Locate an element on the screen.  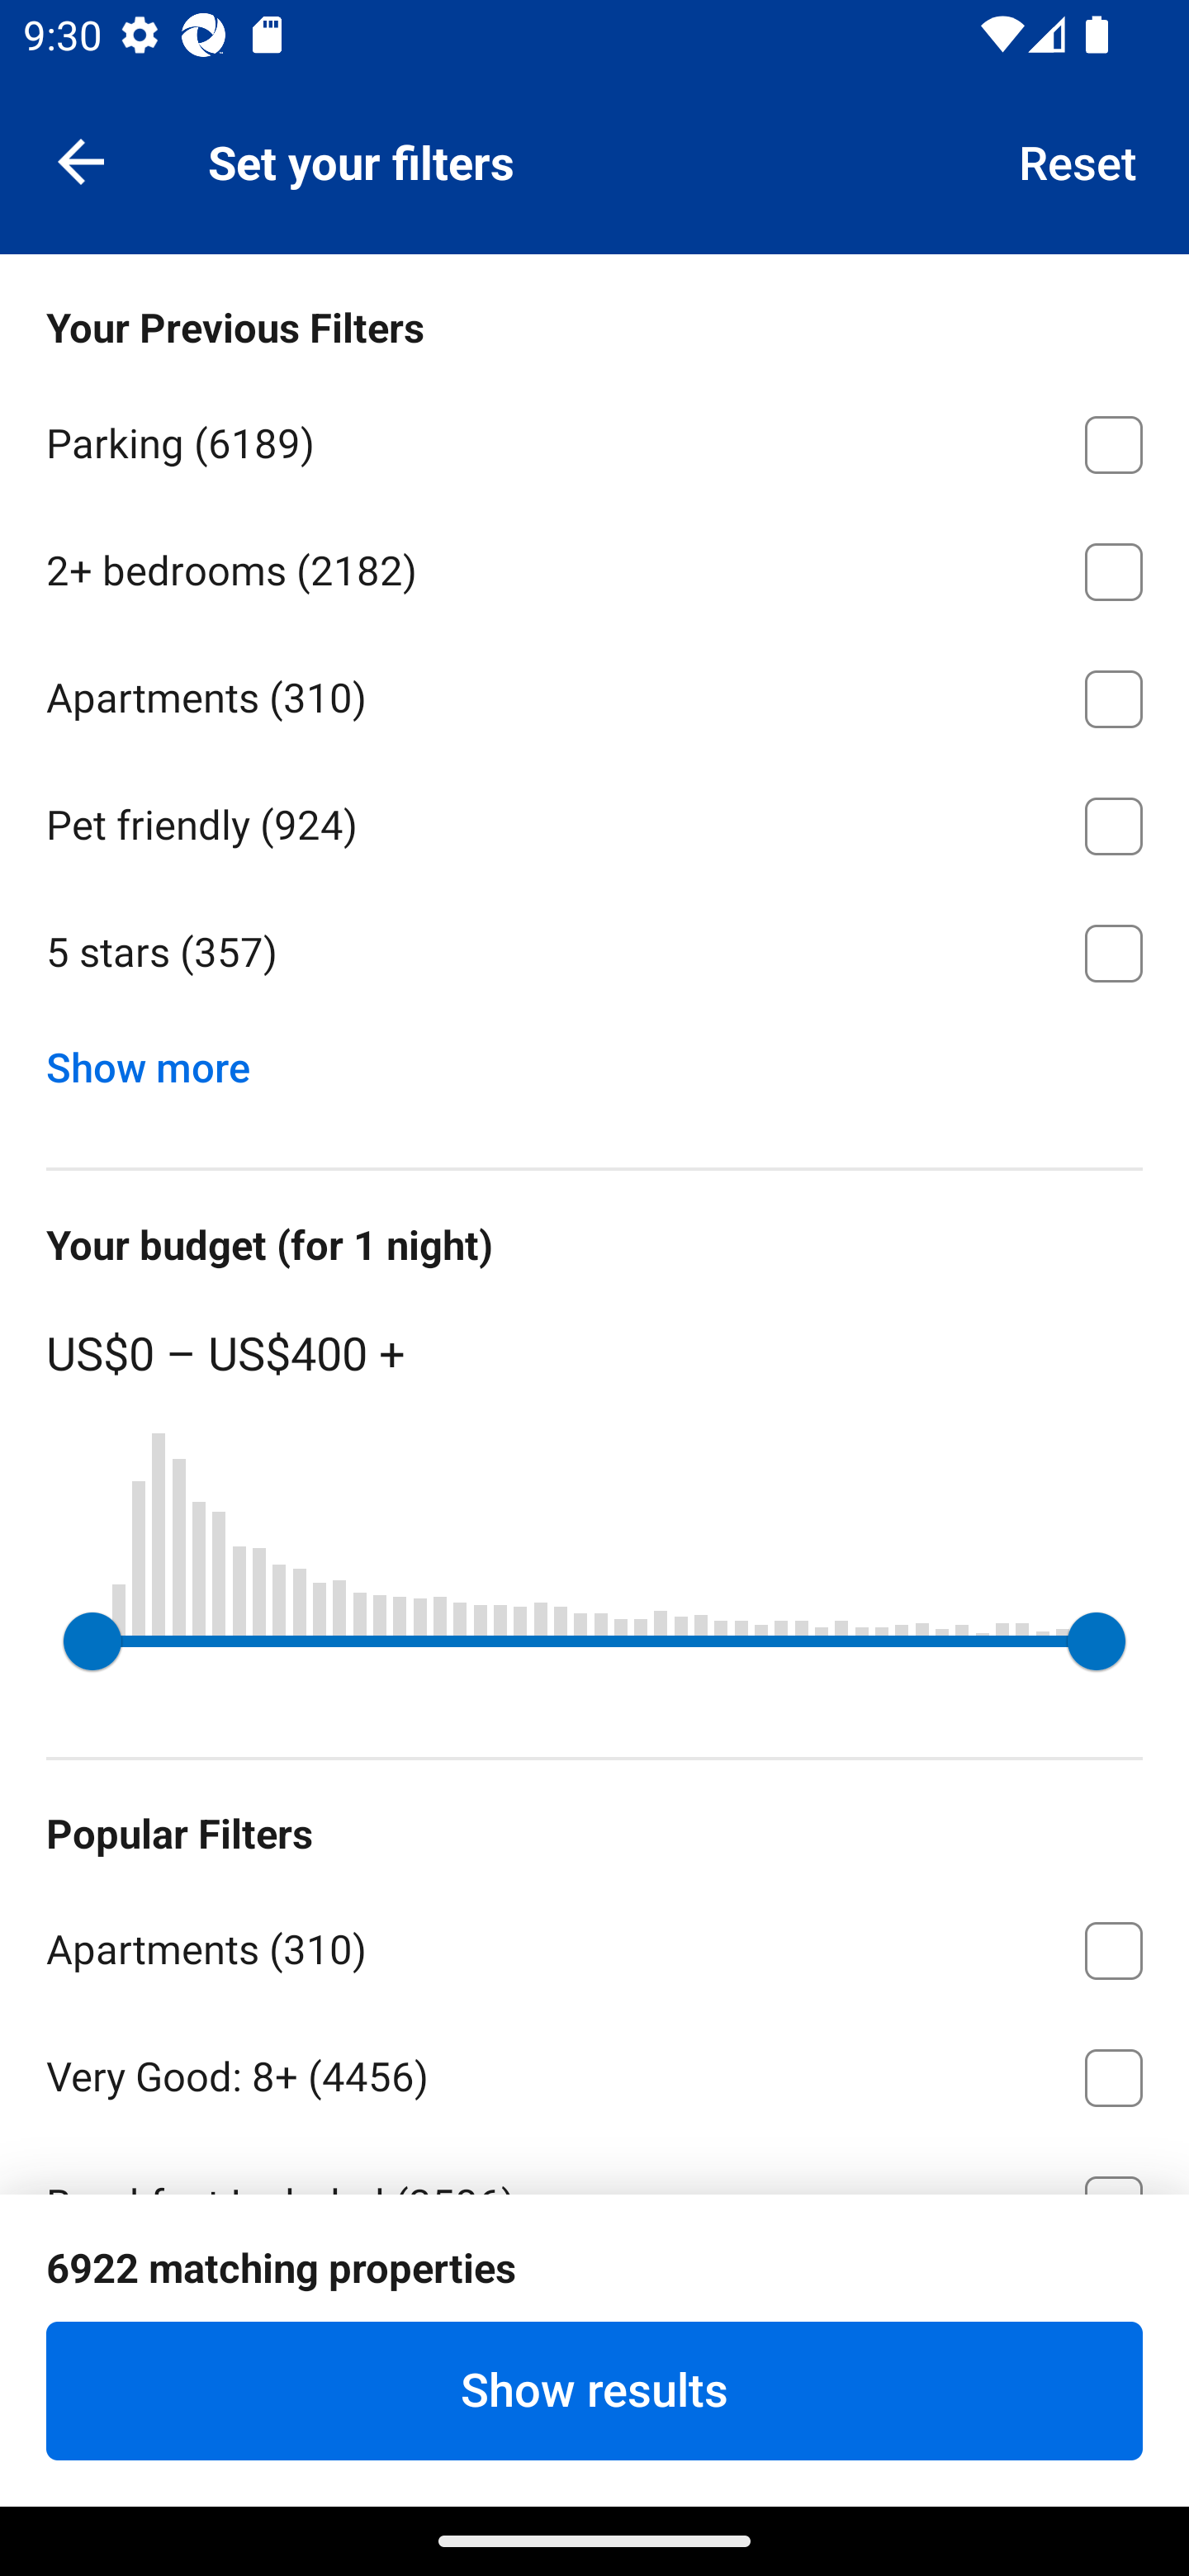
Pet friendly ⁦(924) is located at coordinates (594, 821).